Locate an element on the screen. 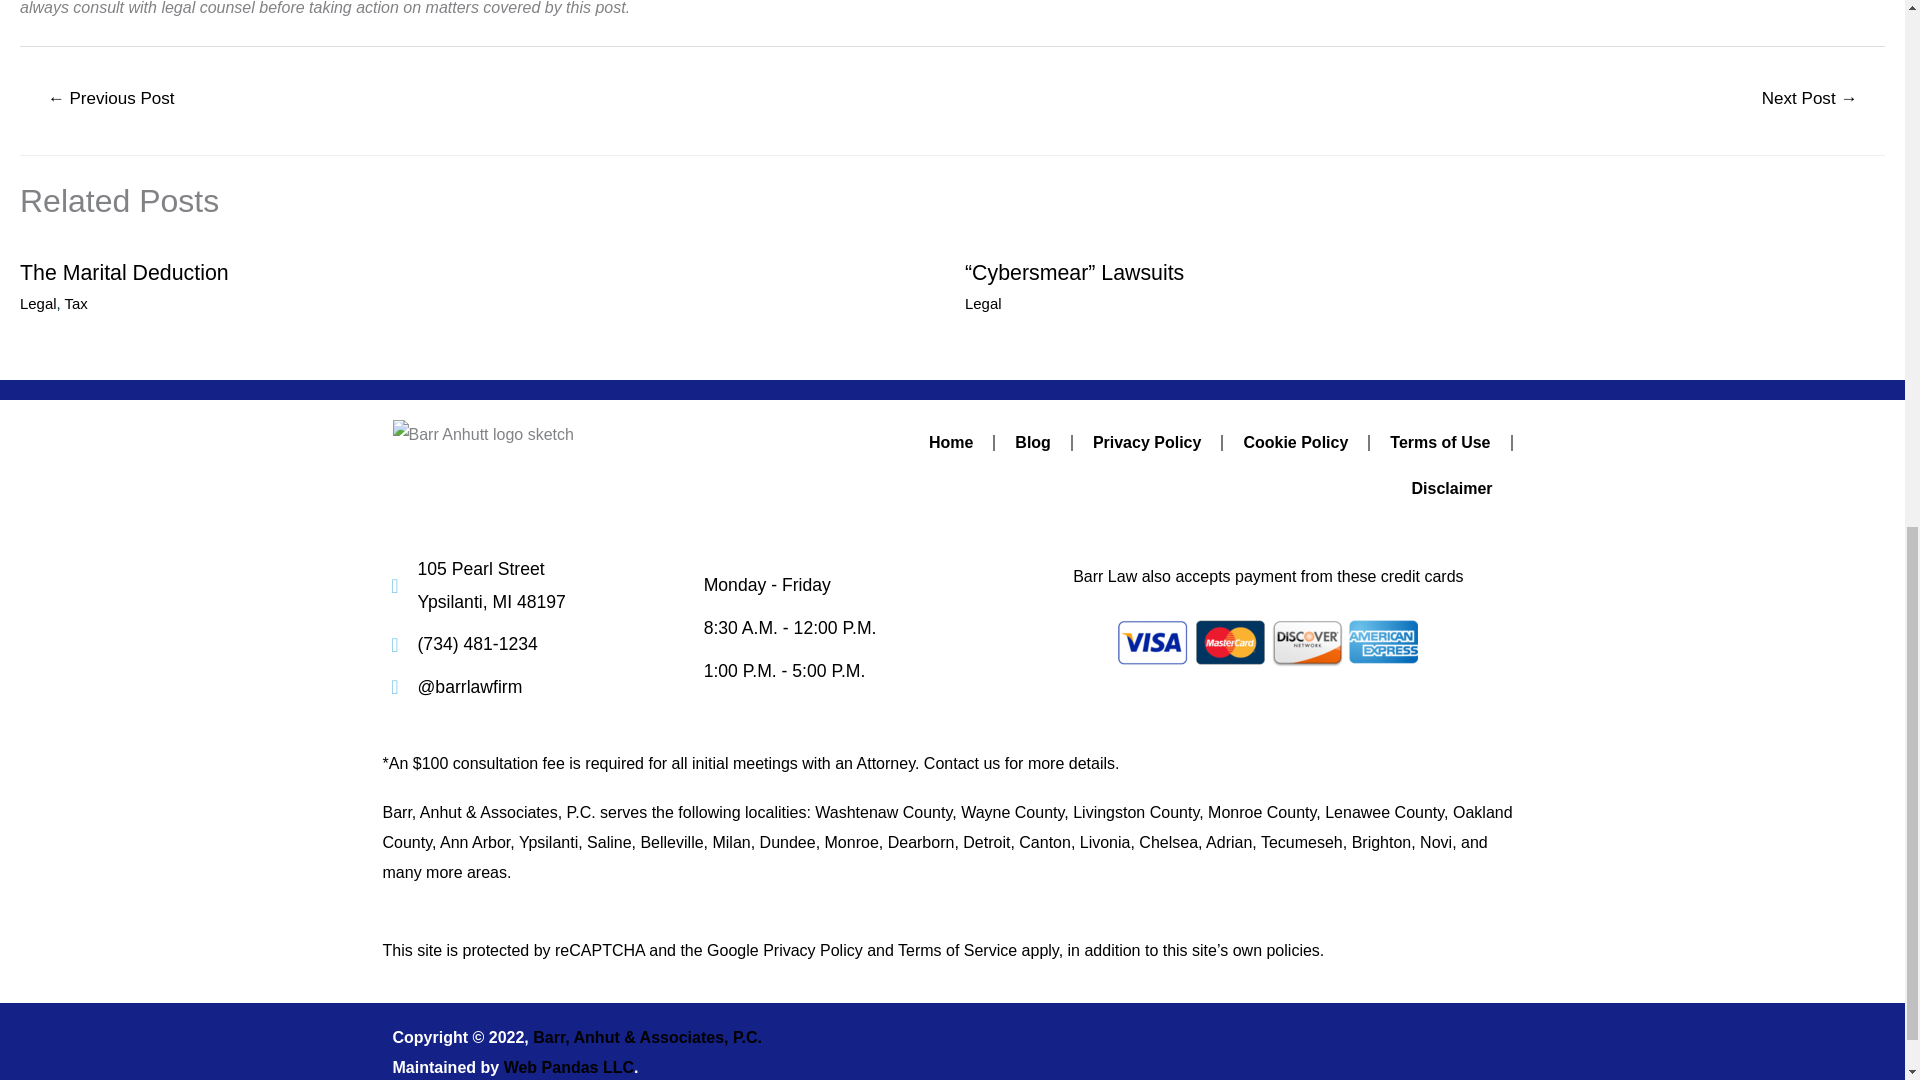 The image size is (1920, 1080). Web Pandas LLC is located at coordinates (568, 1067).